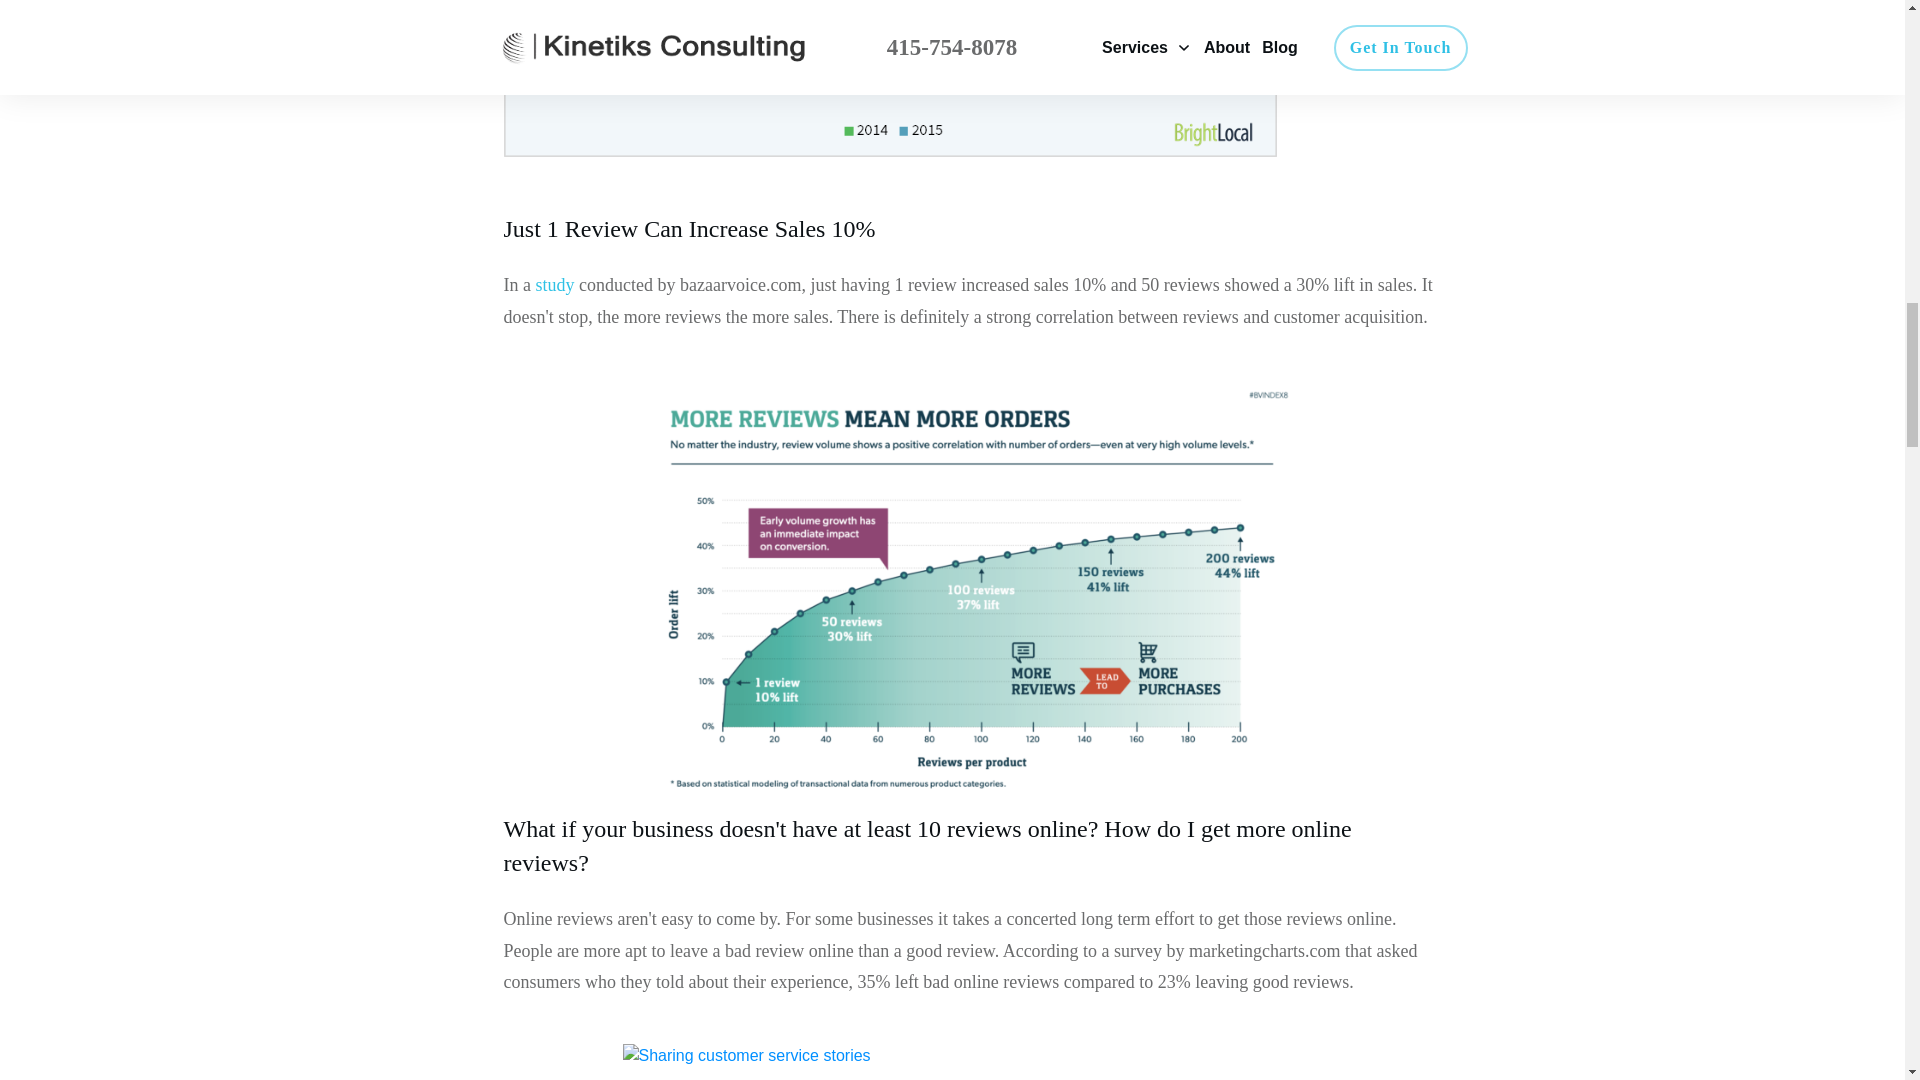 This screenshot has width=1920, height=1080. What do you see at coordinates (972, 1062) in the screenshot?
I see `Sharin customer service stories` at bounding box center [972, 1062].